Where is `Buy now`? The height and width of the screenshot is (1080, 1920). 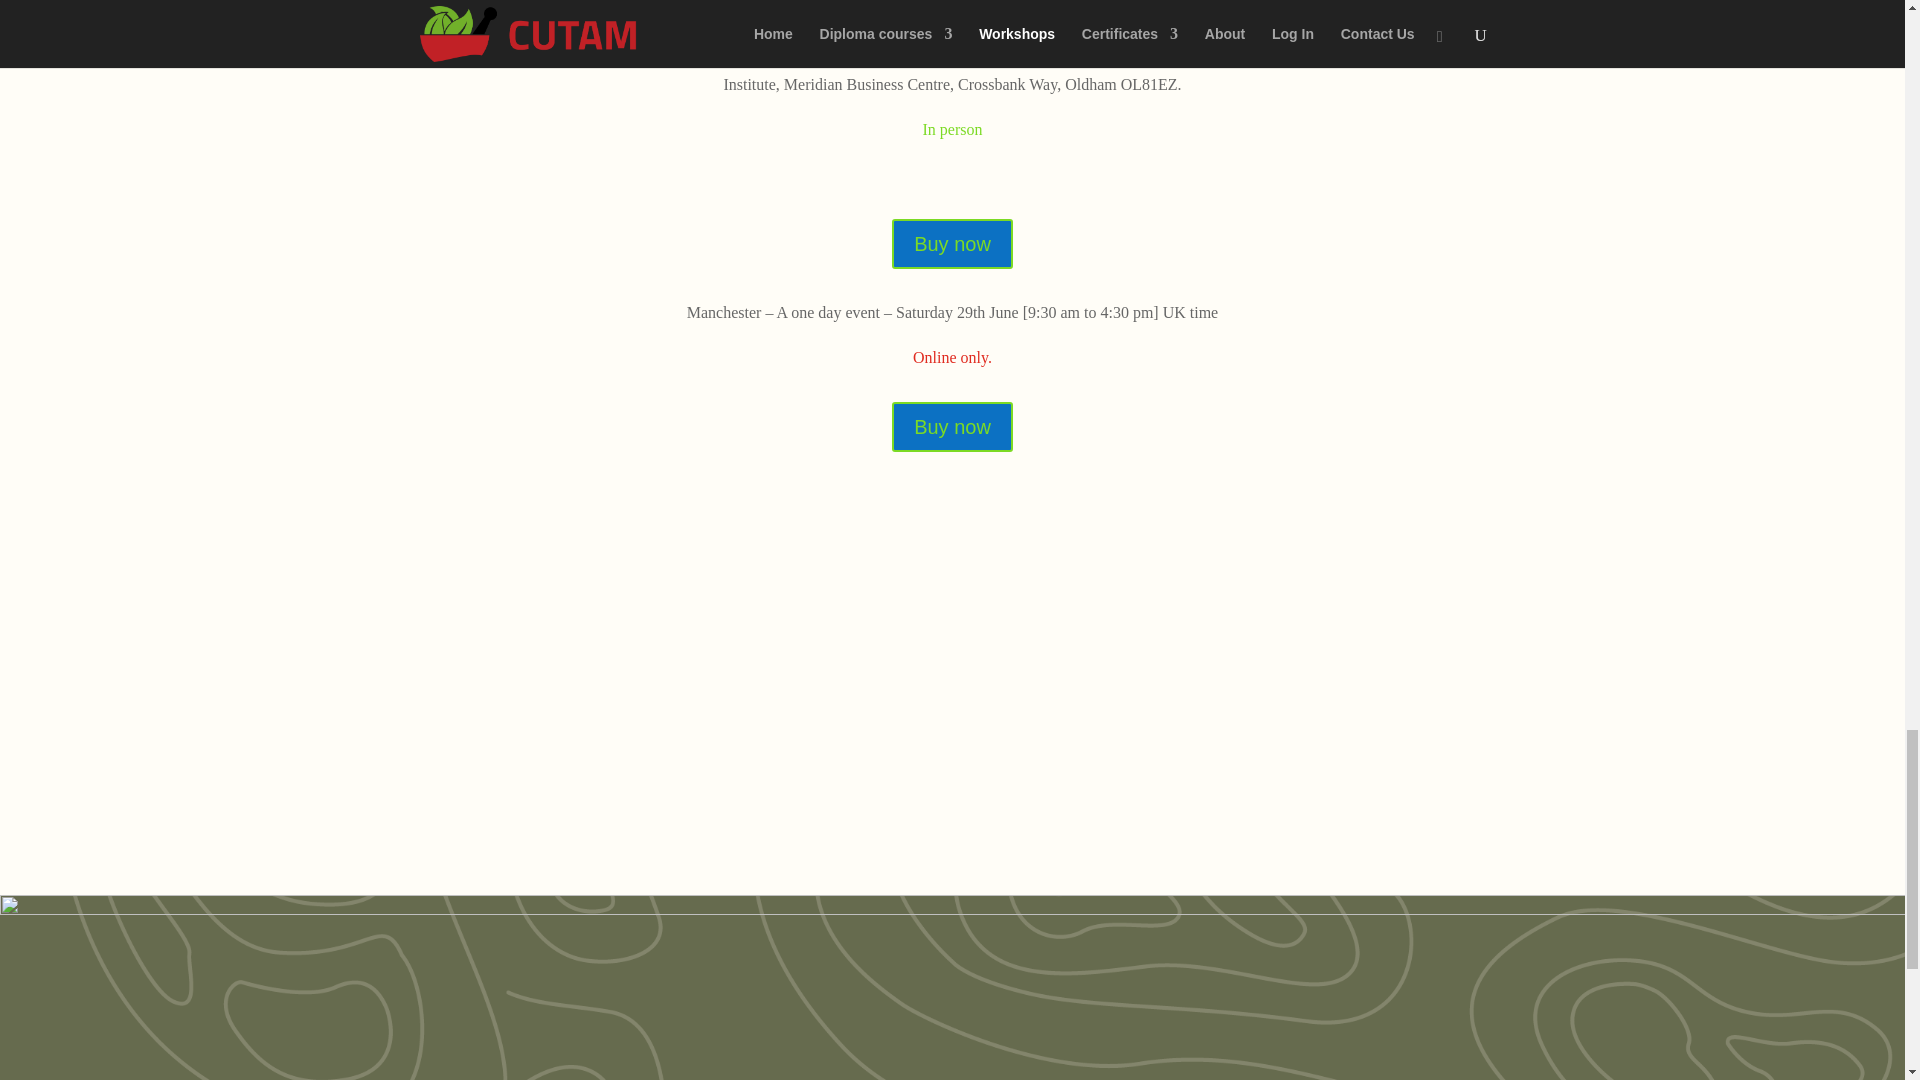
Buy now is located at coordinates (952, 244).